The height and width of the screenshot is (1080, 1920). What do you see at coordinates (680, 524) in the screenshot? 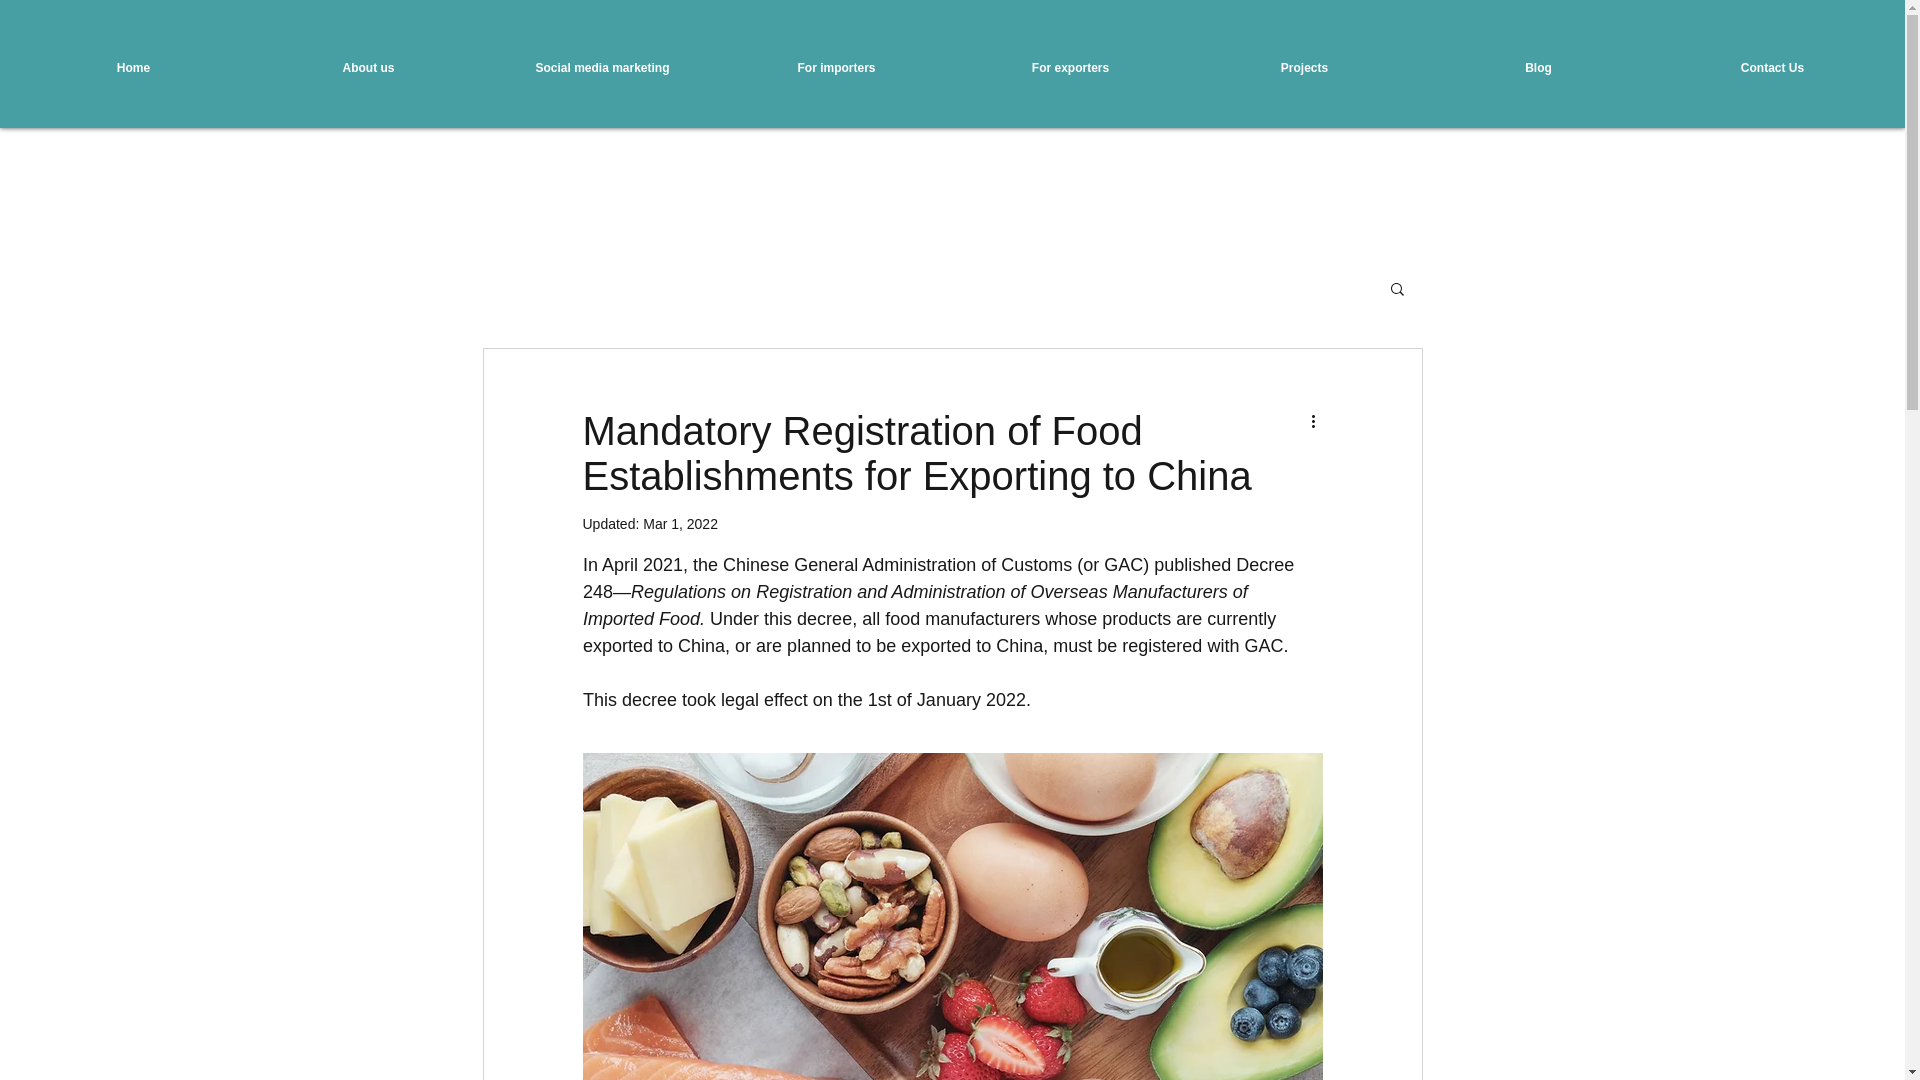
I see `Mar 1, 2022` at bounding box center [680, 524].